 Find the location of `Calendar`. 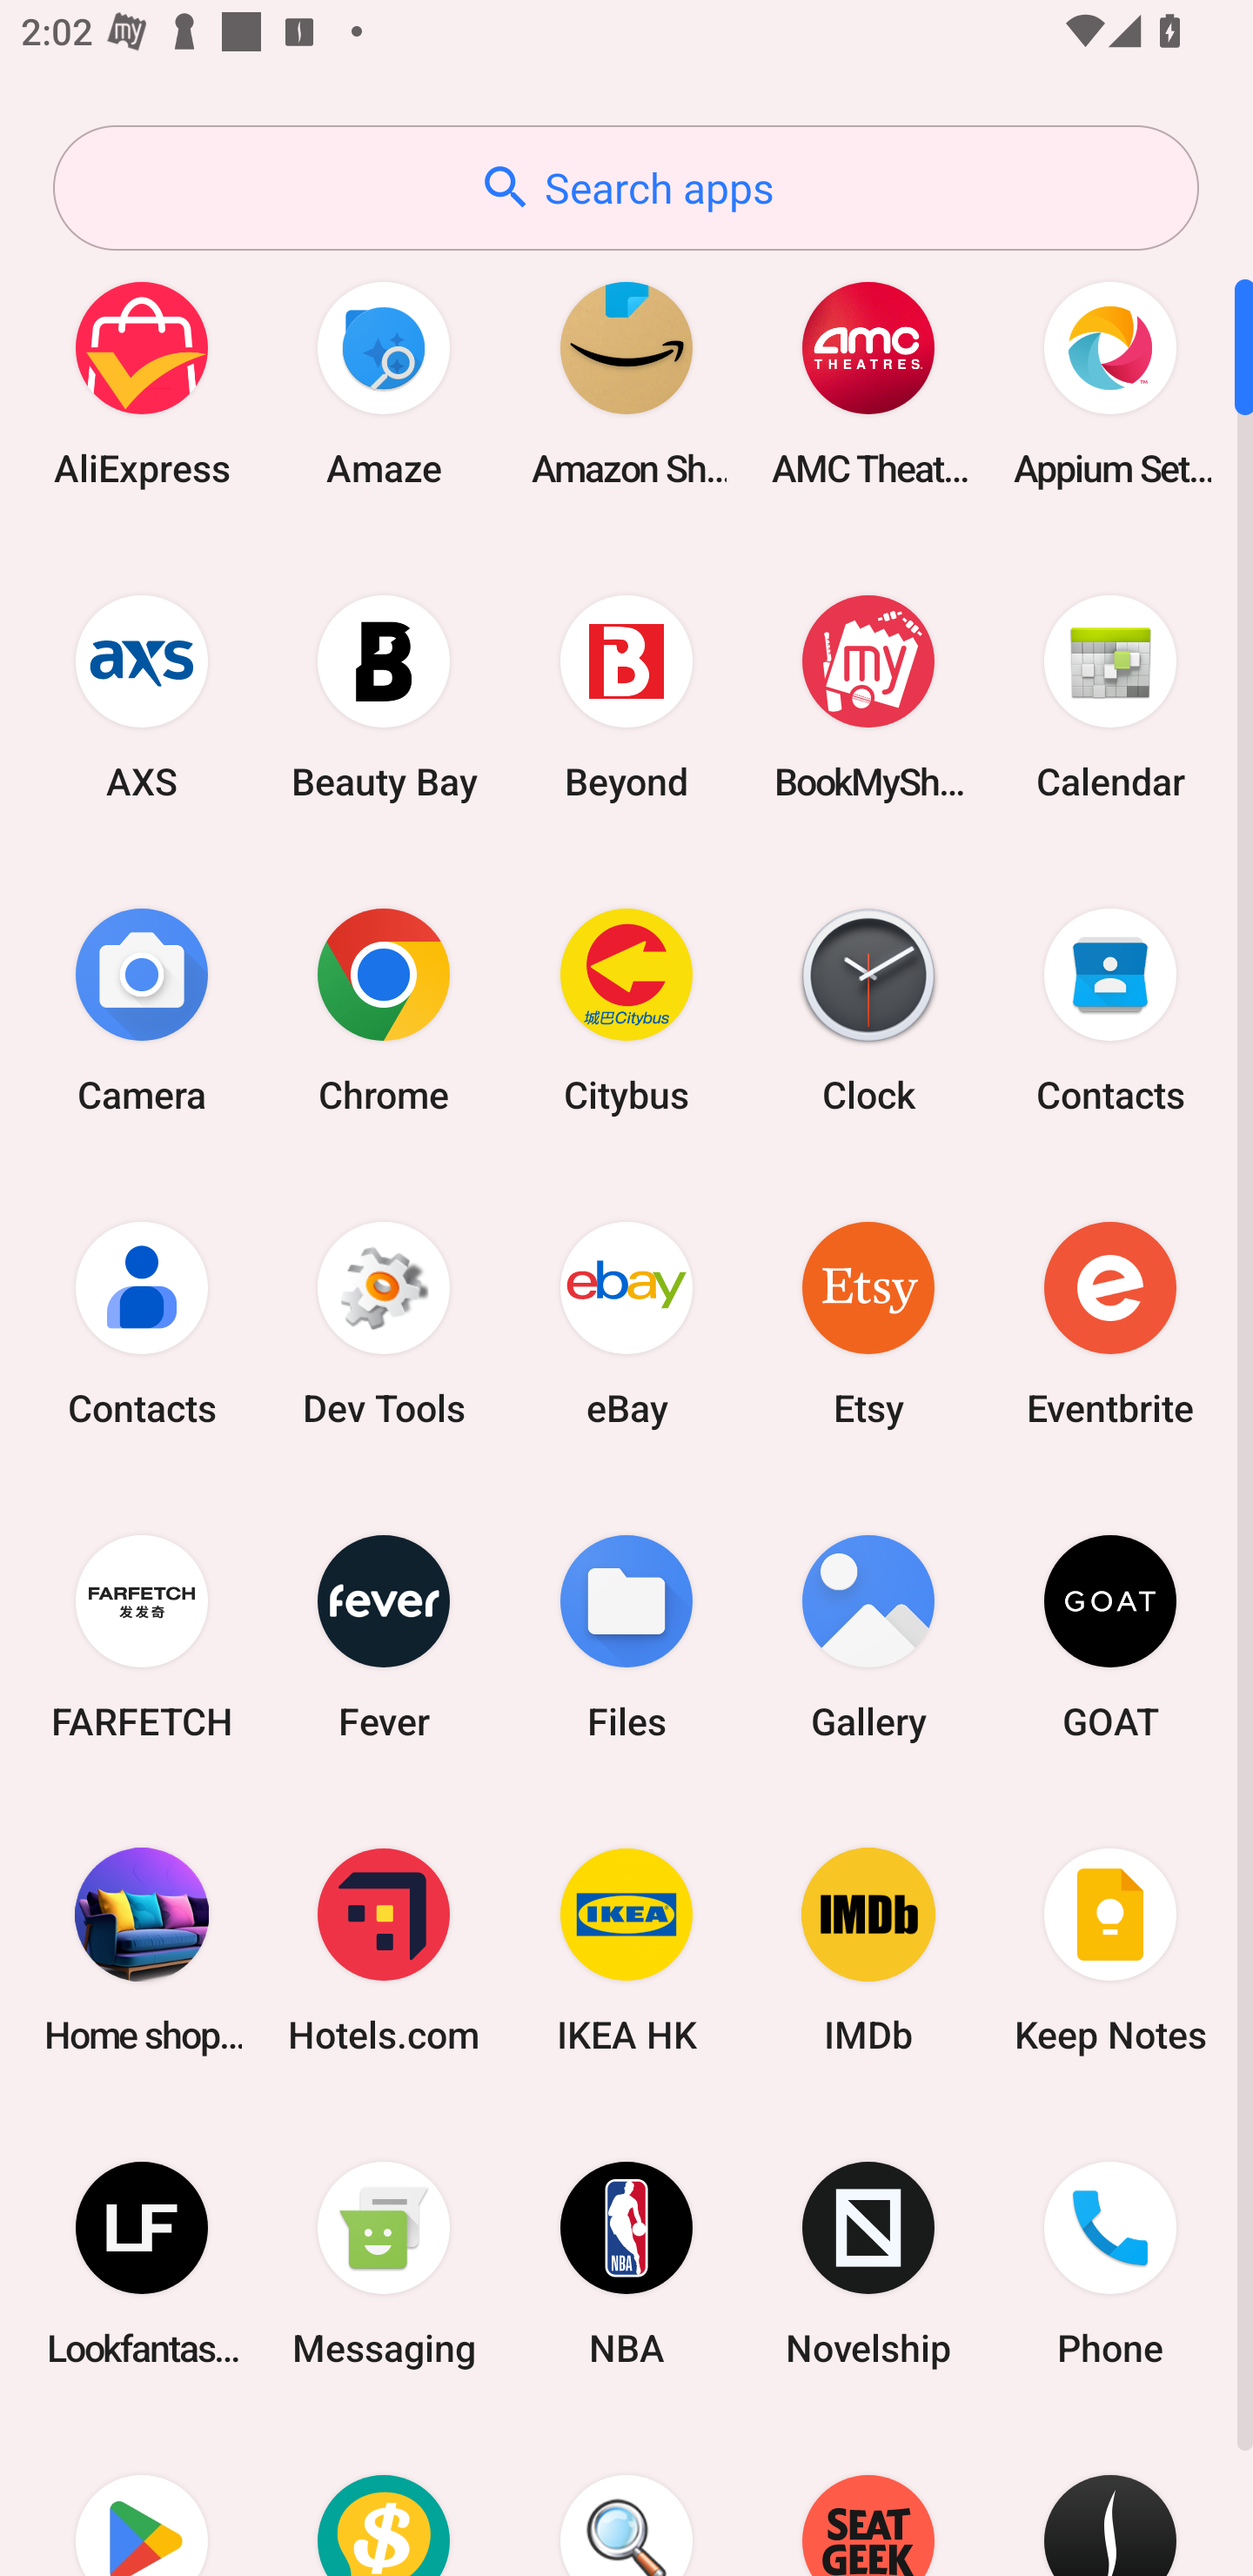

Calendar is located at coordinates (1110, 696).